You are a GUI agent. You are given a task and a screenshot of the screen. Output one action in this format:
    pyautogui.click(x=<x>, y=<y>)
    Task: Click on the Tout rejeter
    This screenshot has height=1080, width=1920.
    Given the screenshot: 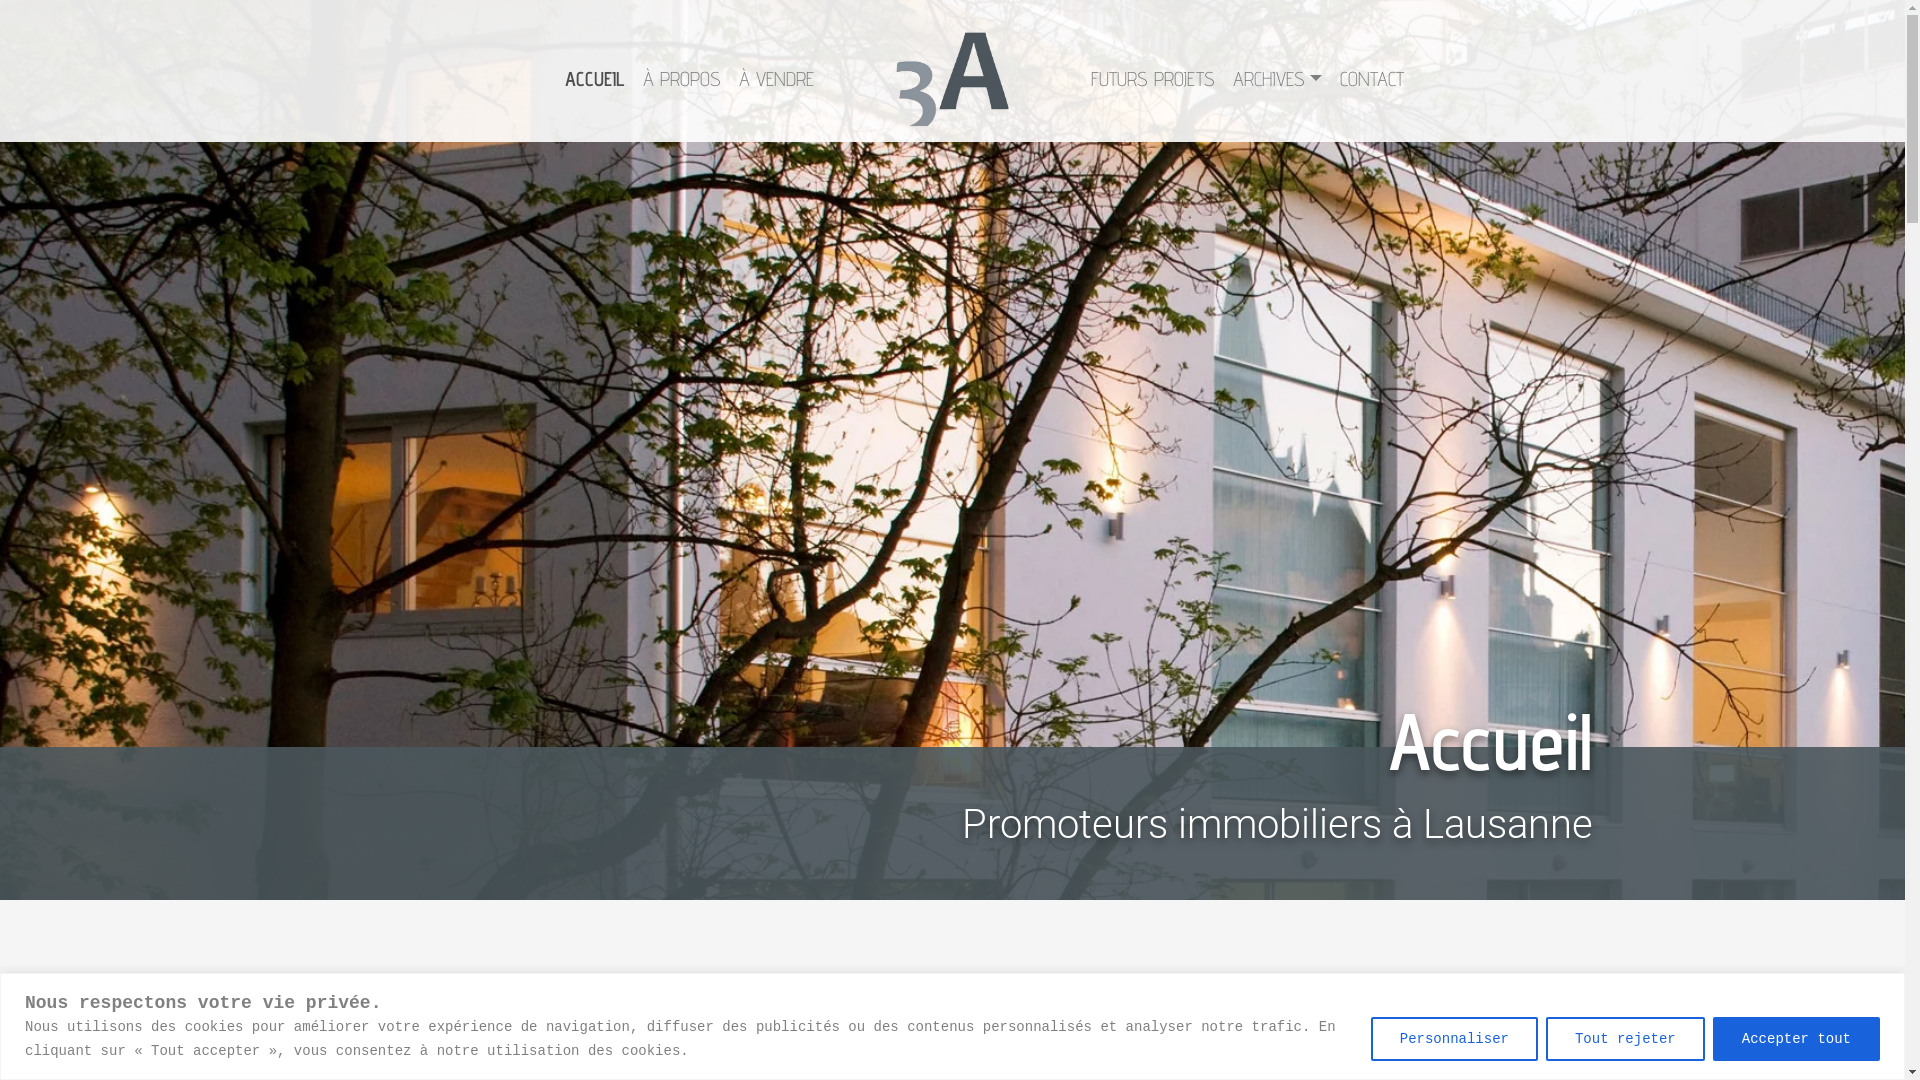 What is the action you would take?
    pyautogui.click(x=1626, y=1038)
    